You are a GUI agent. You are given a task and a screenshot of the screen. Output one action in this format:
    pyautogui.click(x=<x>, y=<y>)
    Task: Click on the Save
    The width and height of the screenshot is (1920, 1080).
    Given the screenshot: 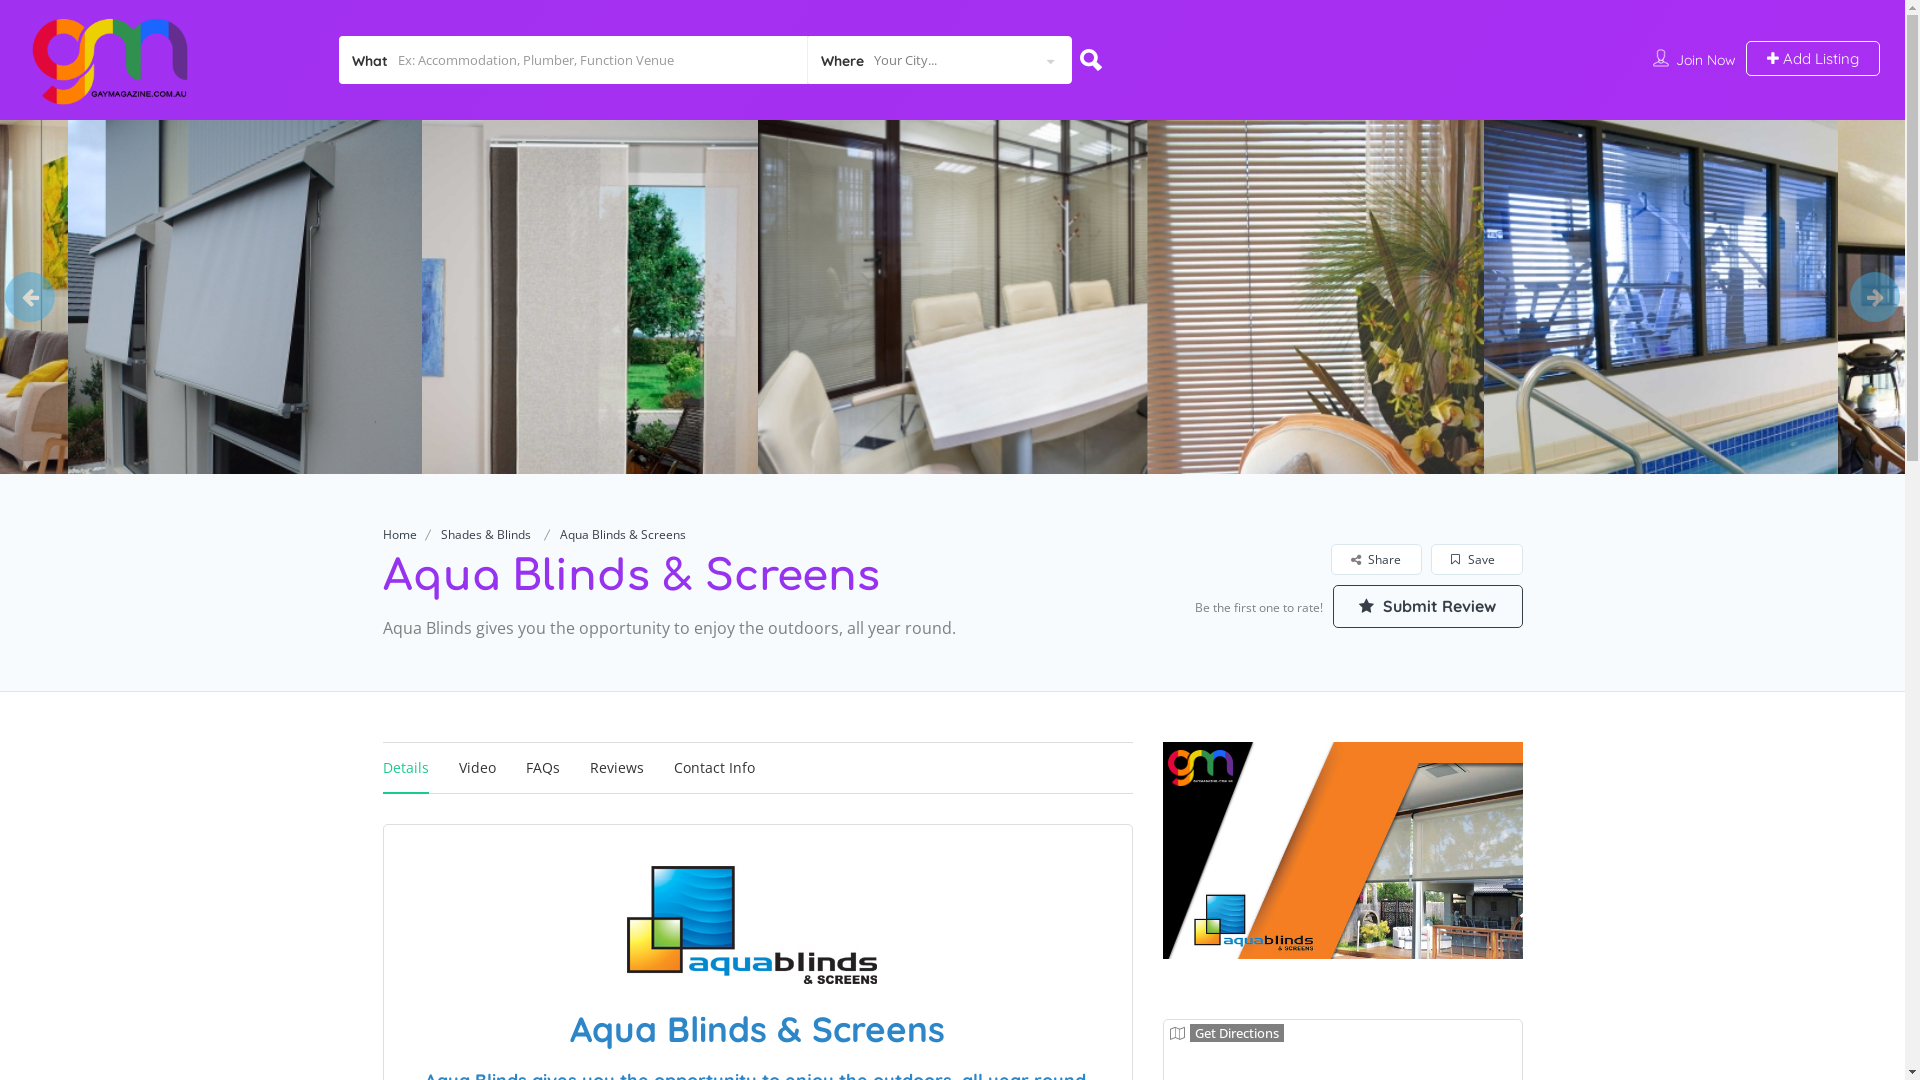 What is the action you would take?
    pyautogui.click(x=1476, y=560)
    